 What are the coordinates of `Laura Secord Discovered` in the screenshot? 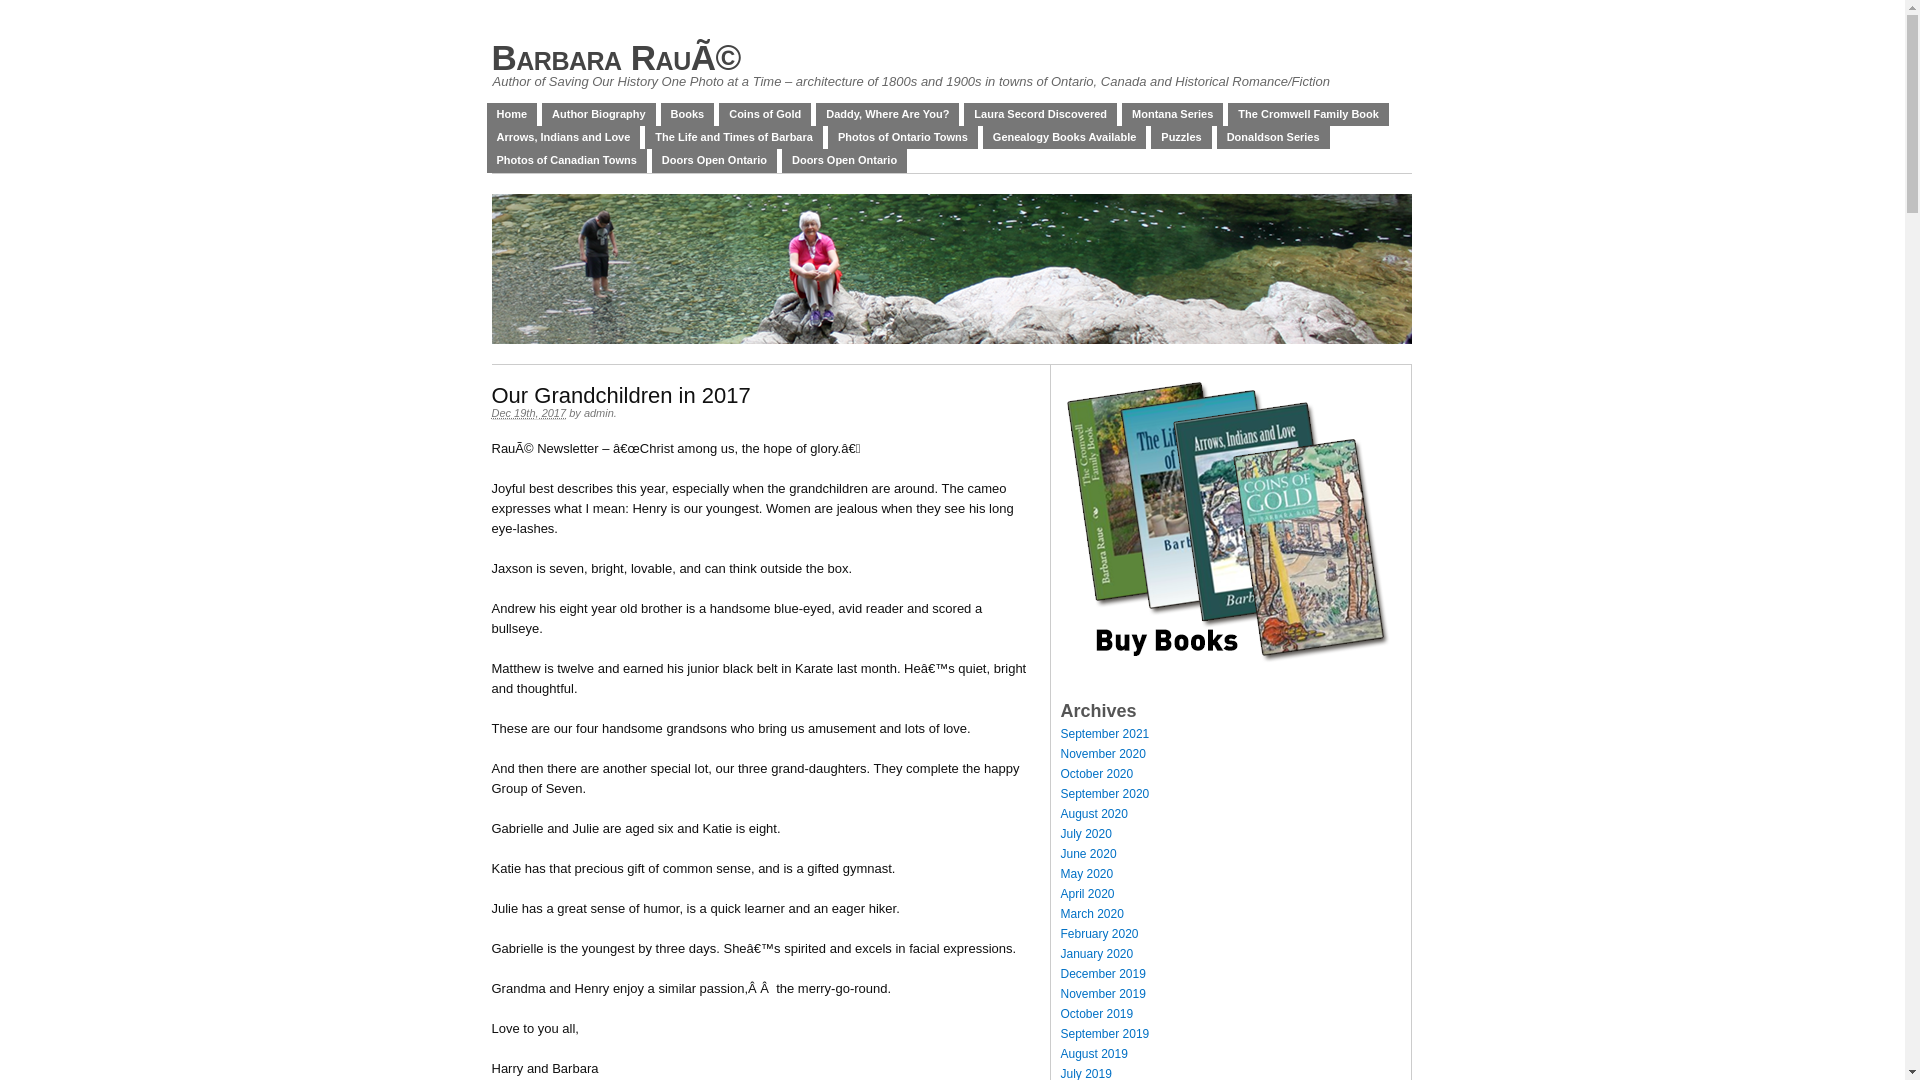 It's located at (1040, 114).